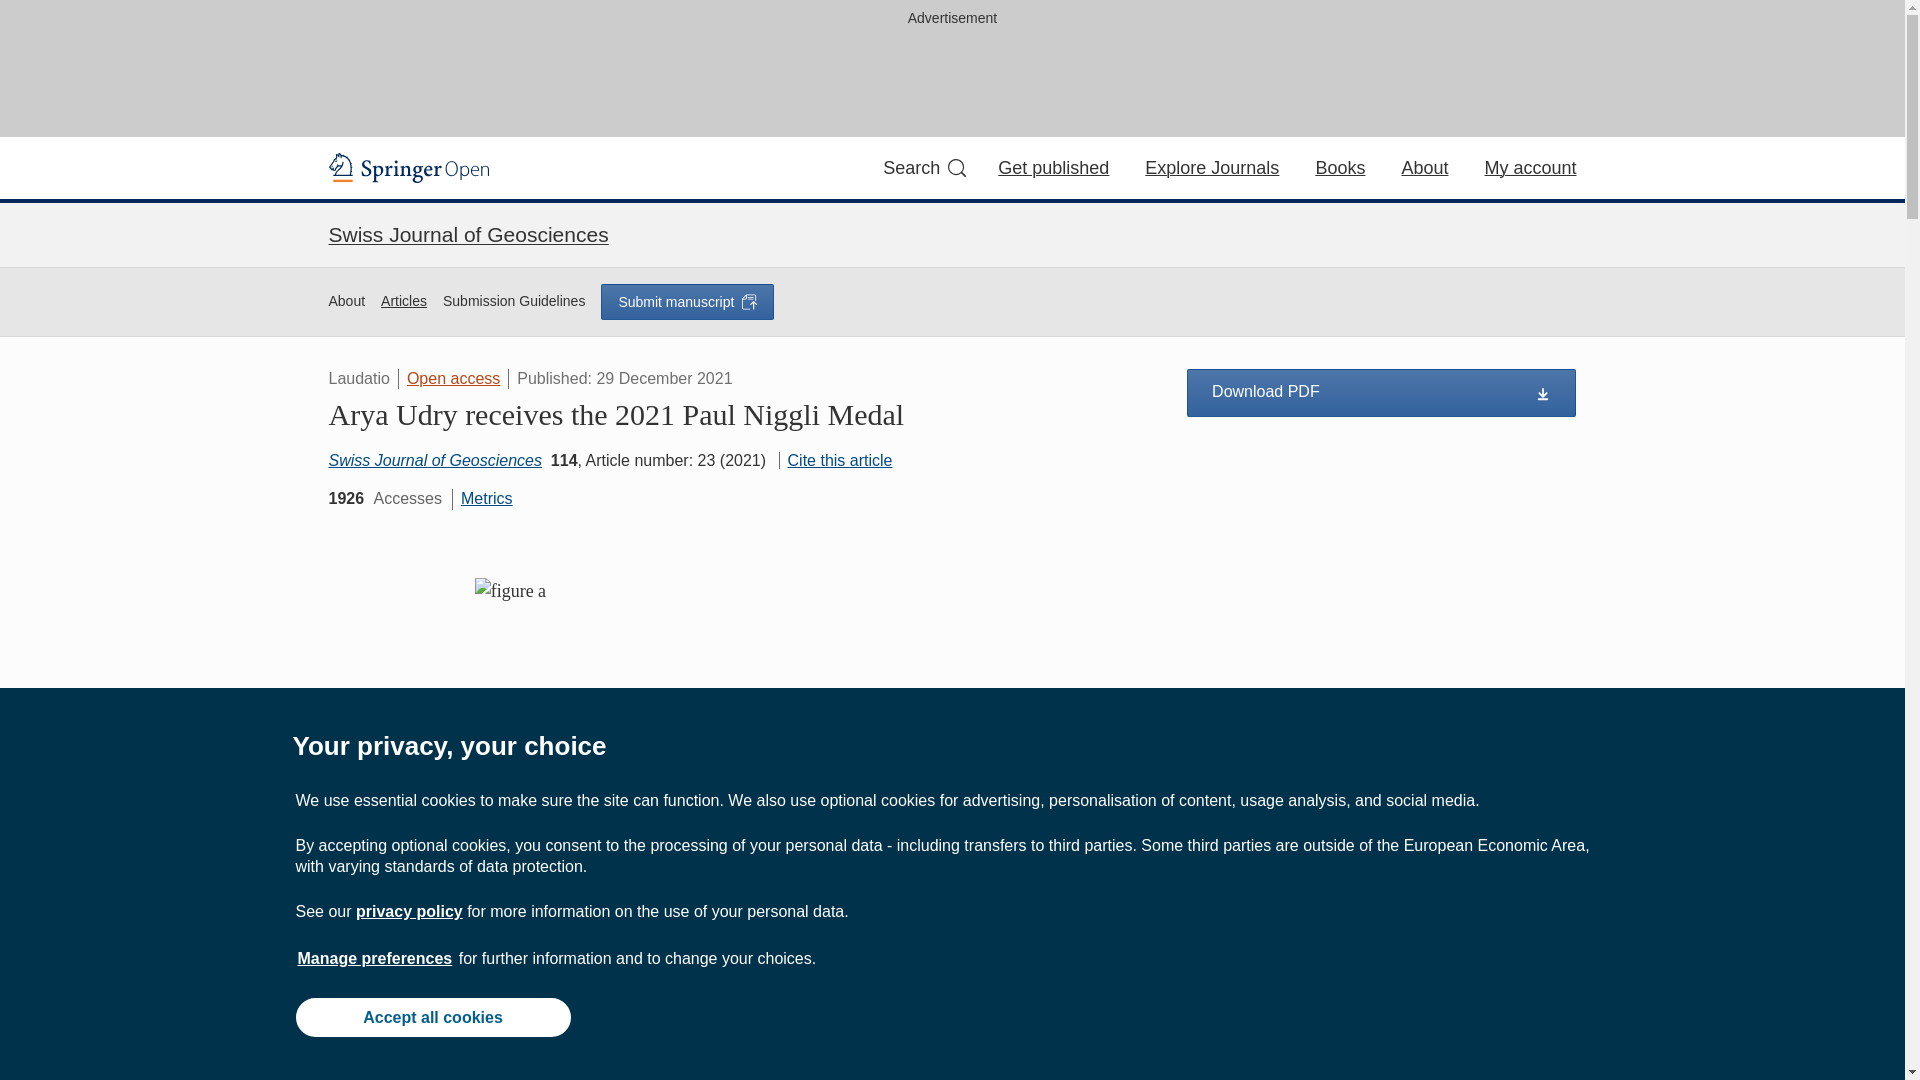 This screenshot has height=1080, width=1920. What do you see at coordinates (1424, 168) in the screenshot?
I see `About` at bounding box center [1424, 168].